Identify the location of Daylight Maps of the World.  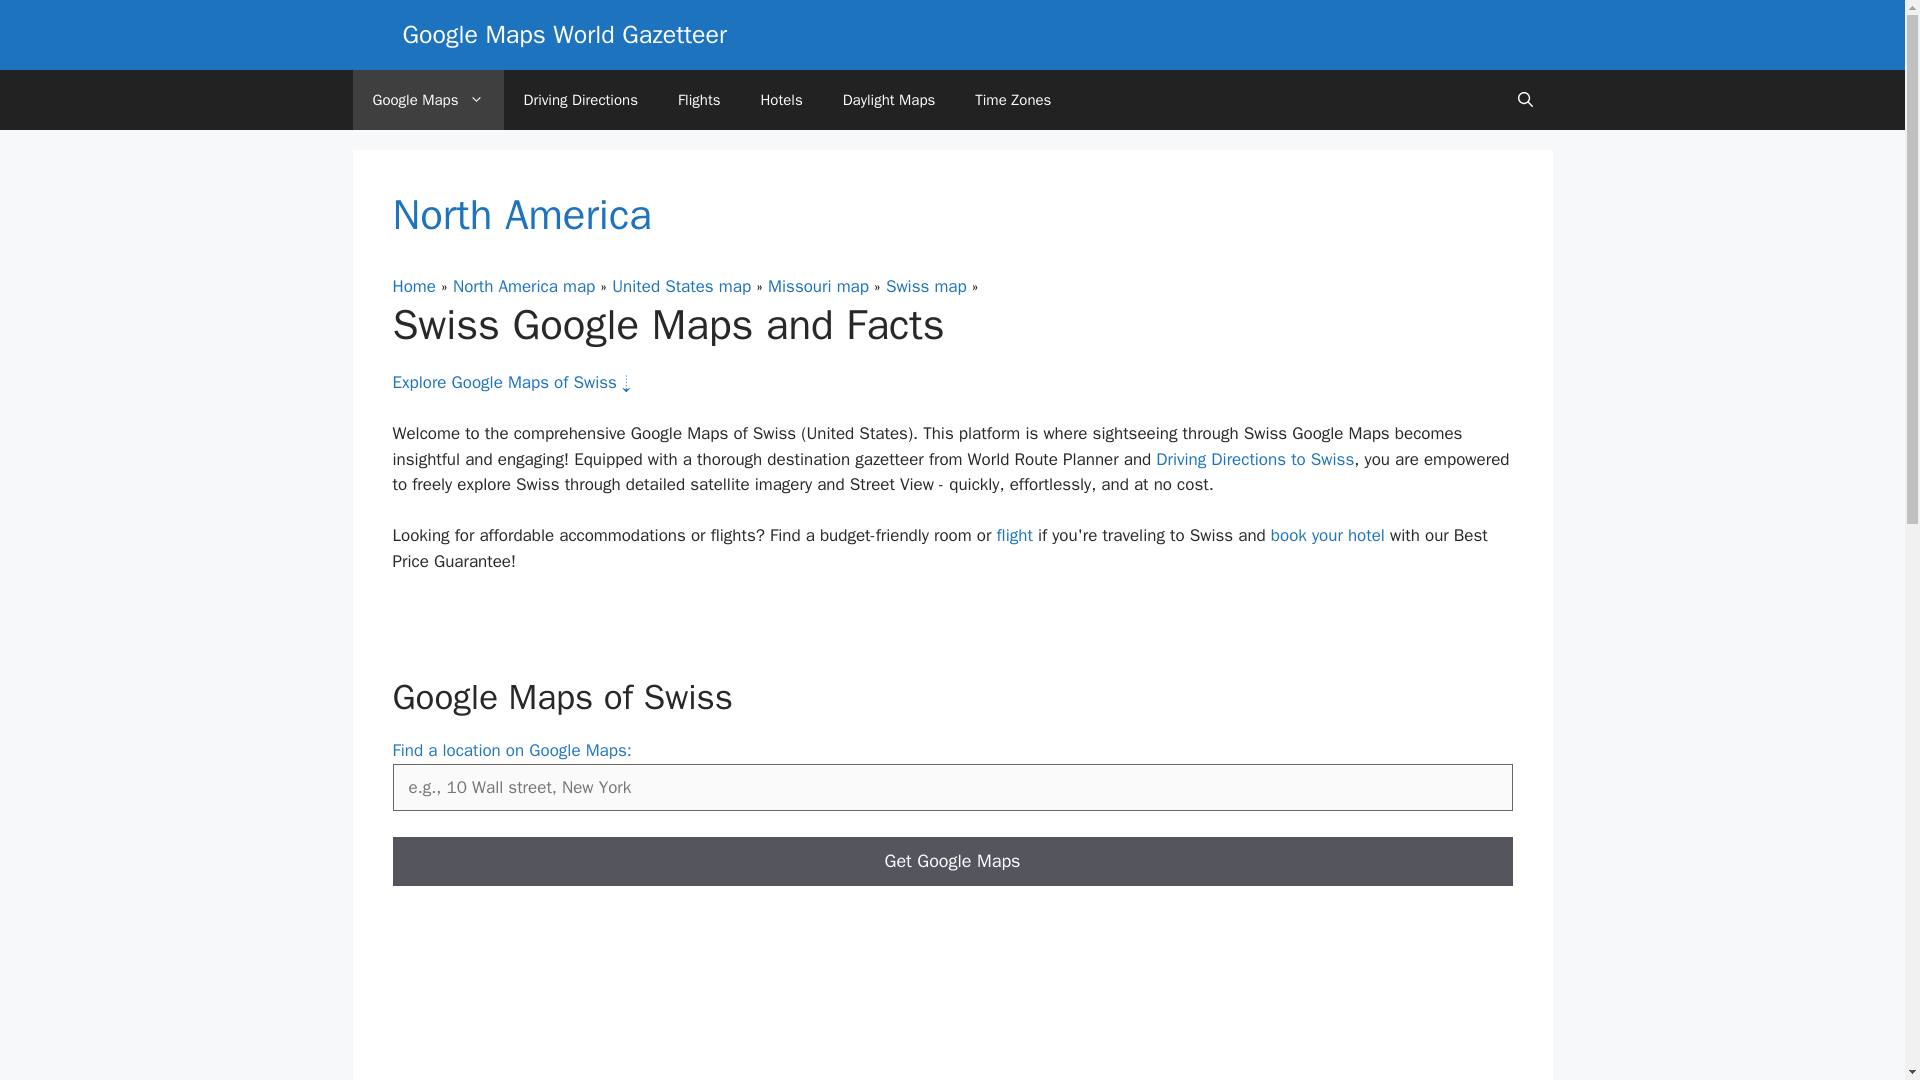
(890, 100).